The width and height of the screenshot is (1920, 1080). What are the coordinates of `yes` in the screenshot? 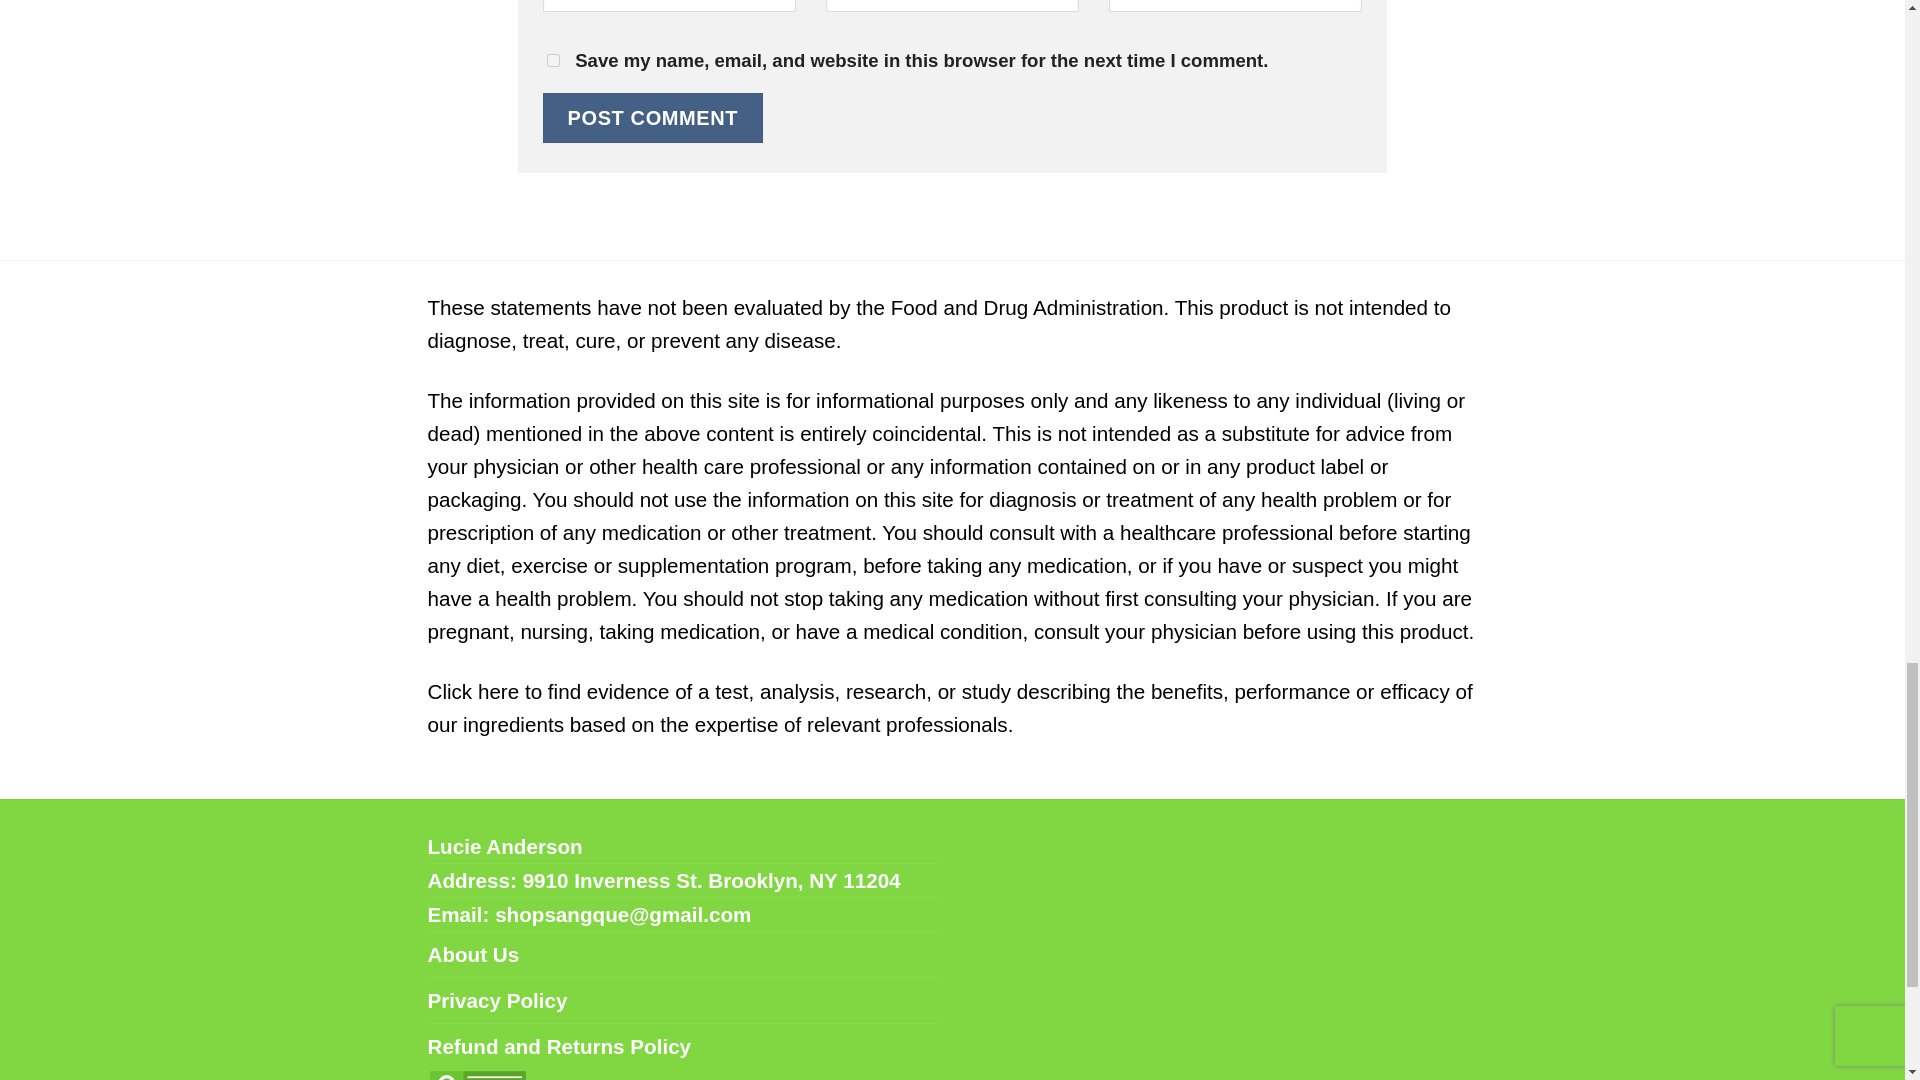 It's located at (552, 60).